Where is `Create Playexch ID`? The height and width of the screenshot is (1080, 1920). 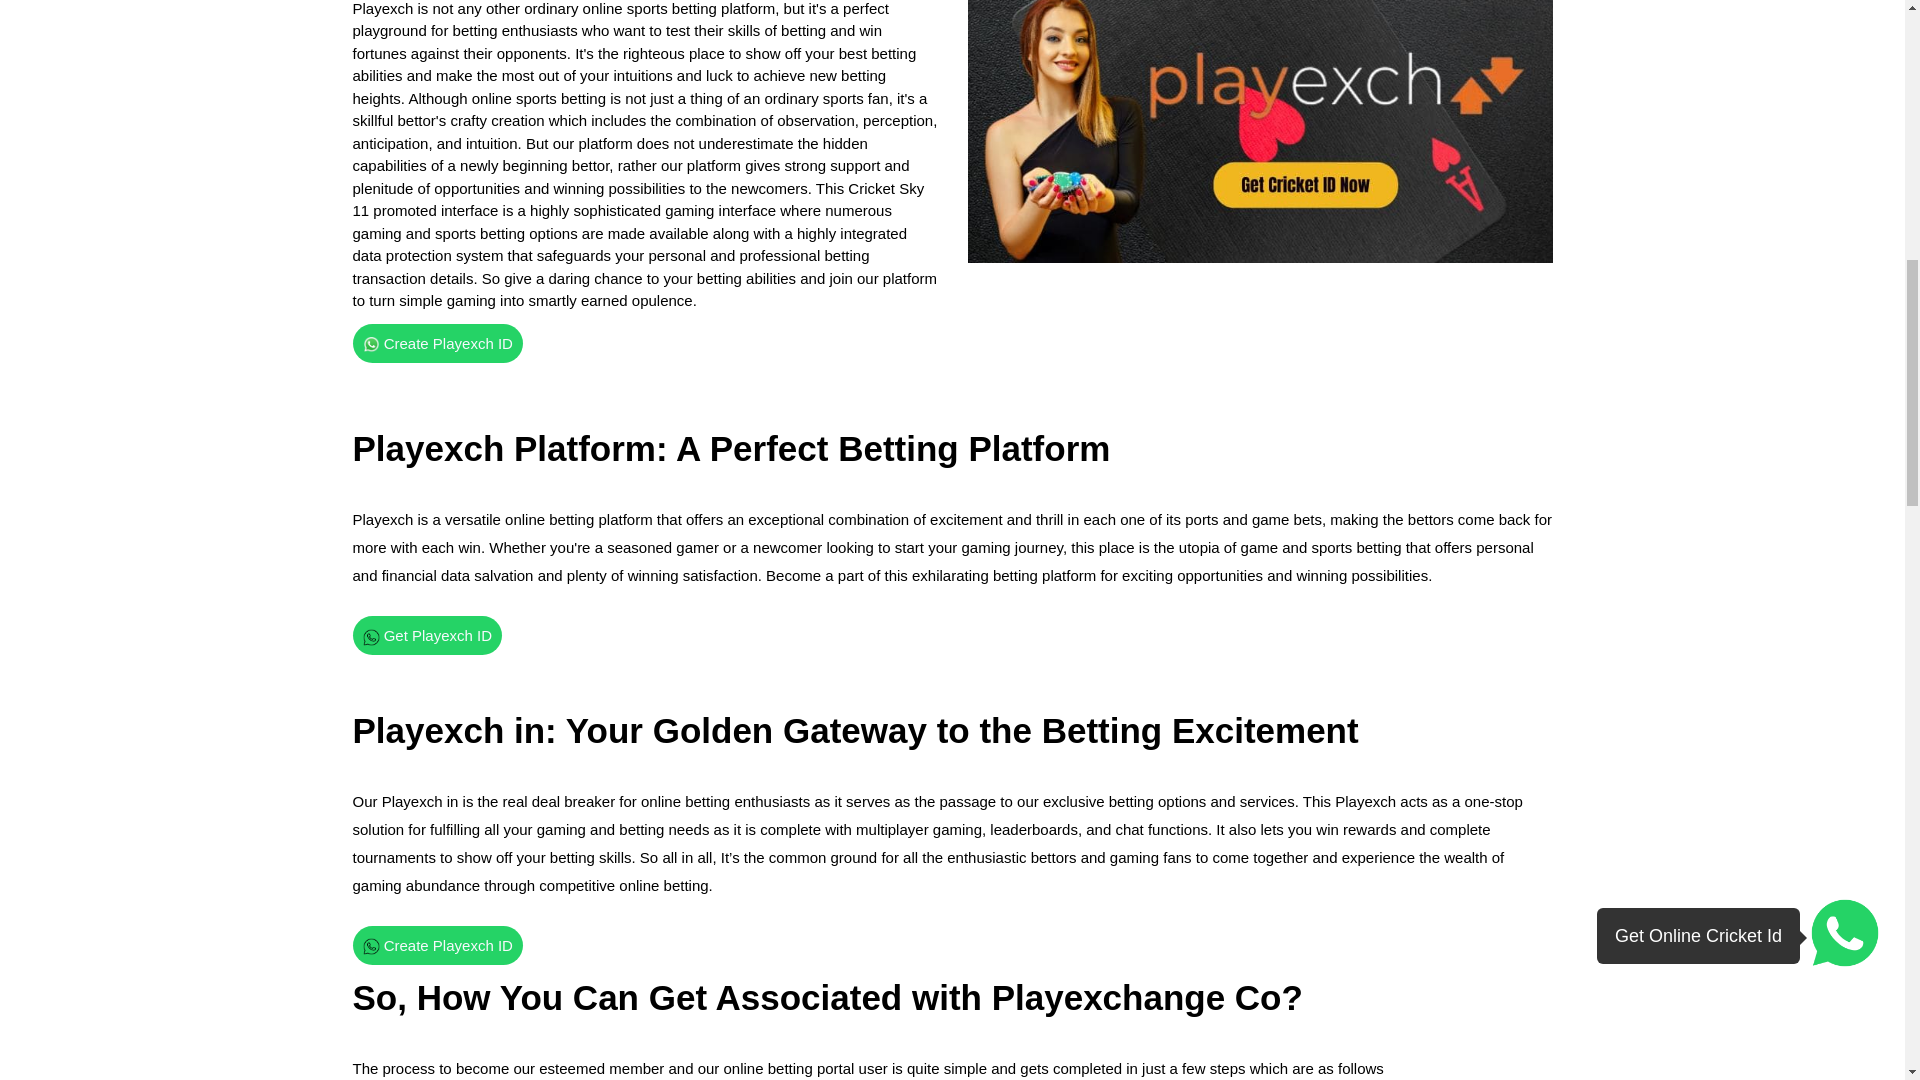 Create Playexch ID is located at coordinates (436, 945).